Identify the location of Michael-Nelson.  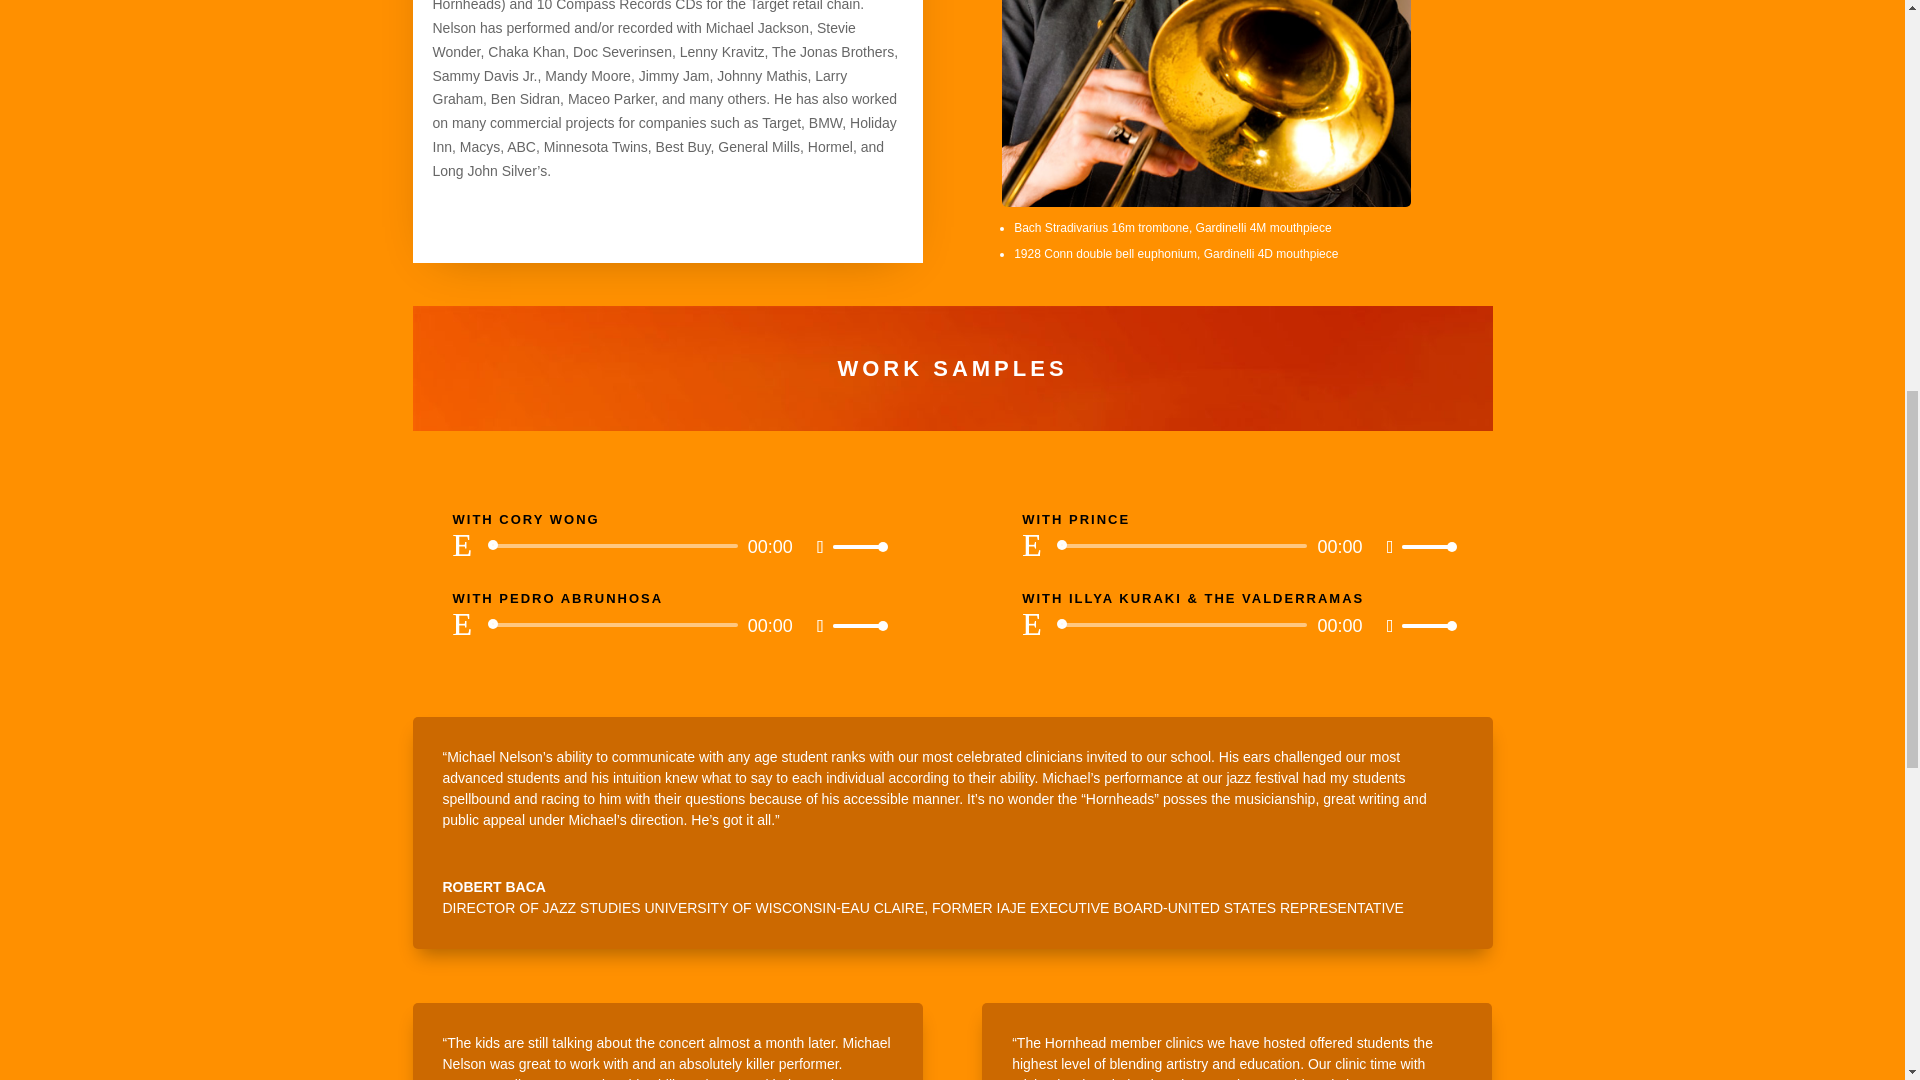
(1206, 104).